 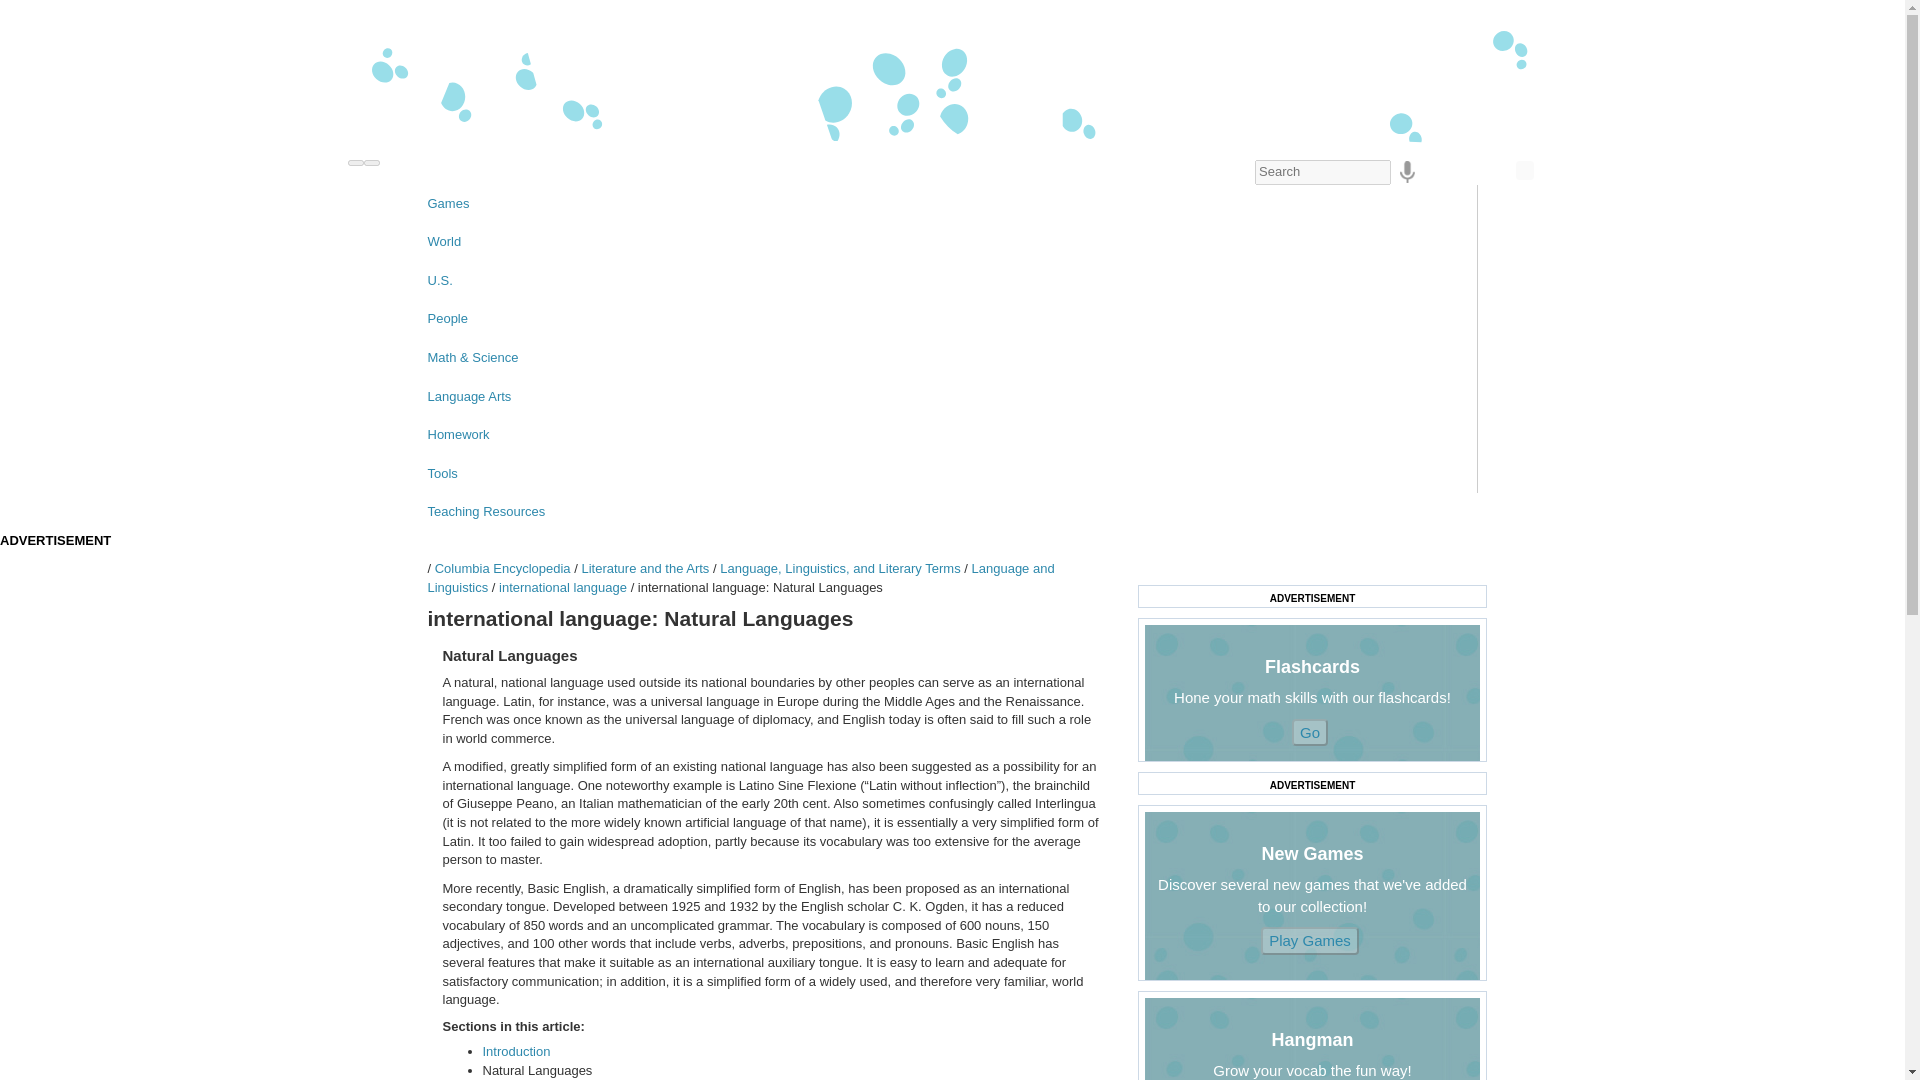 What do you see at coordinates (1310, 940) in the screenshot?
I see `Go` at bounding box center [1310, 940].